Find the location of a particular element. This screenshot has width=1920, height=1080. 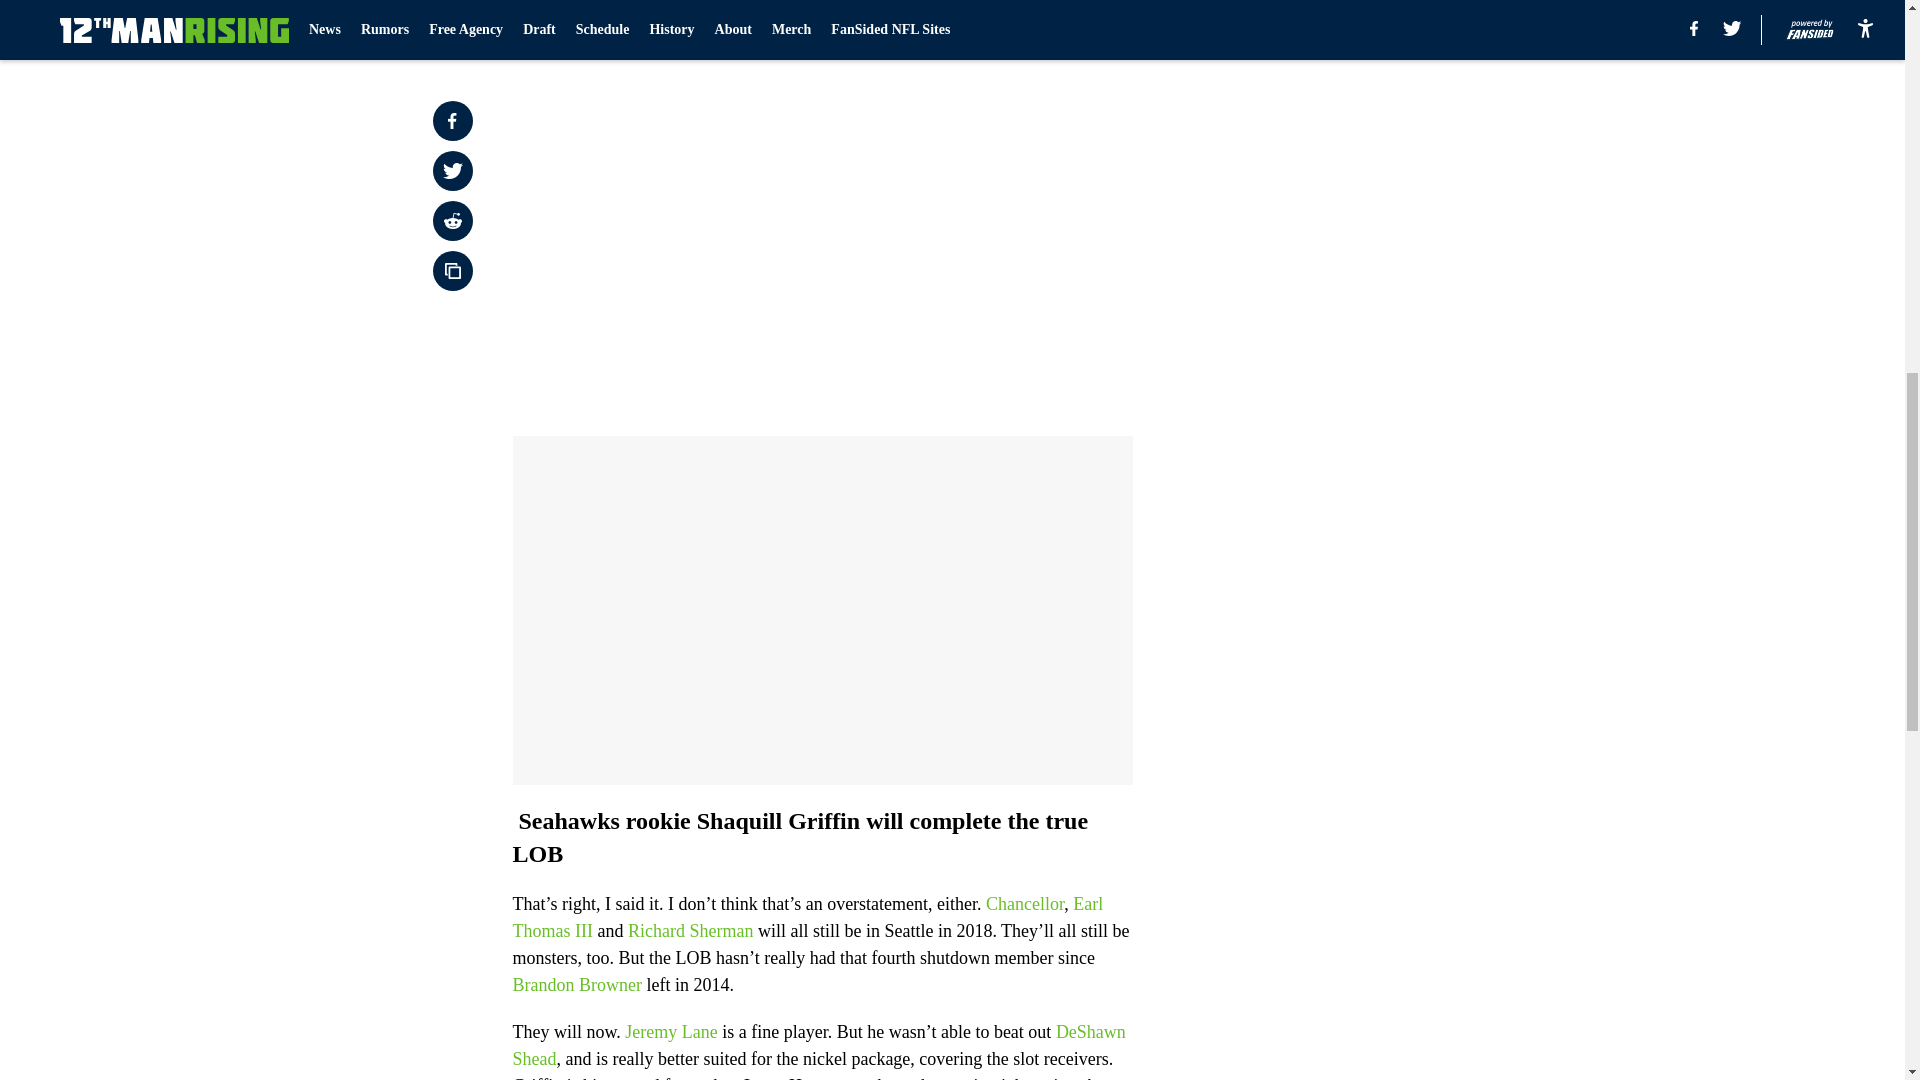

DeShawn Shead is located at coordinates (818, 1045).